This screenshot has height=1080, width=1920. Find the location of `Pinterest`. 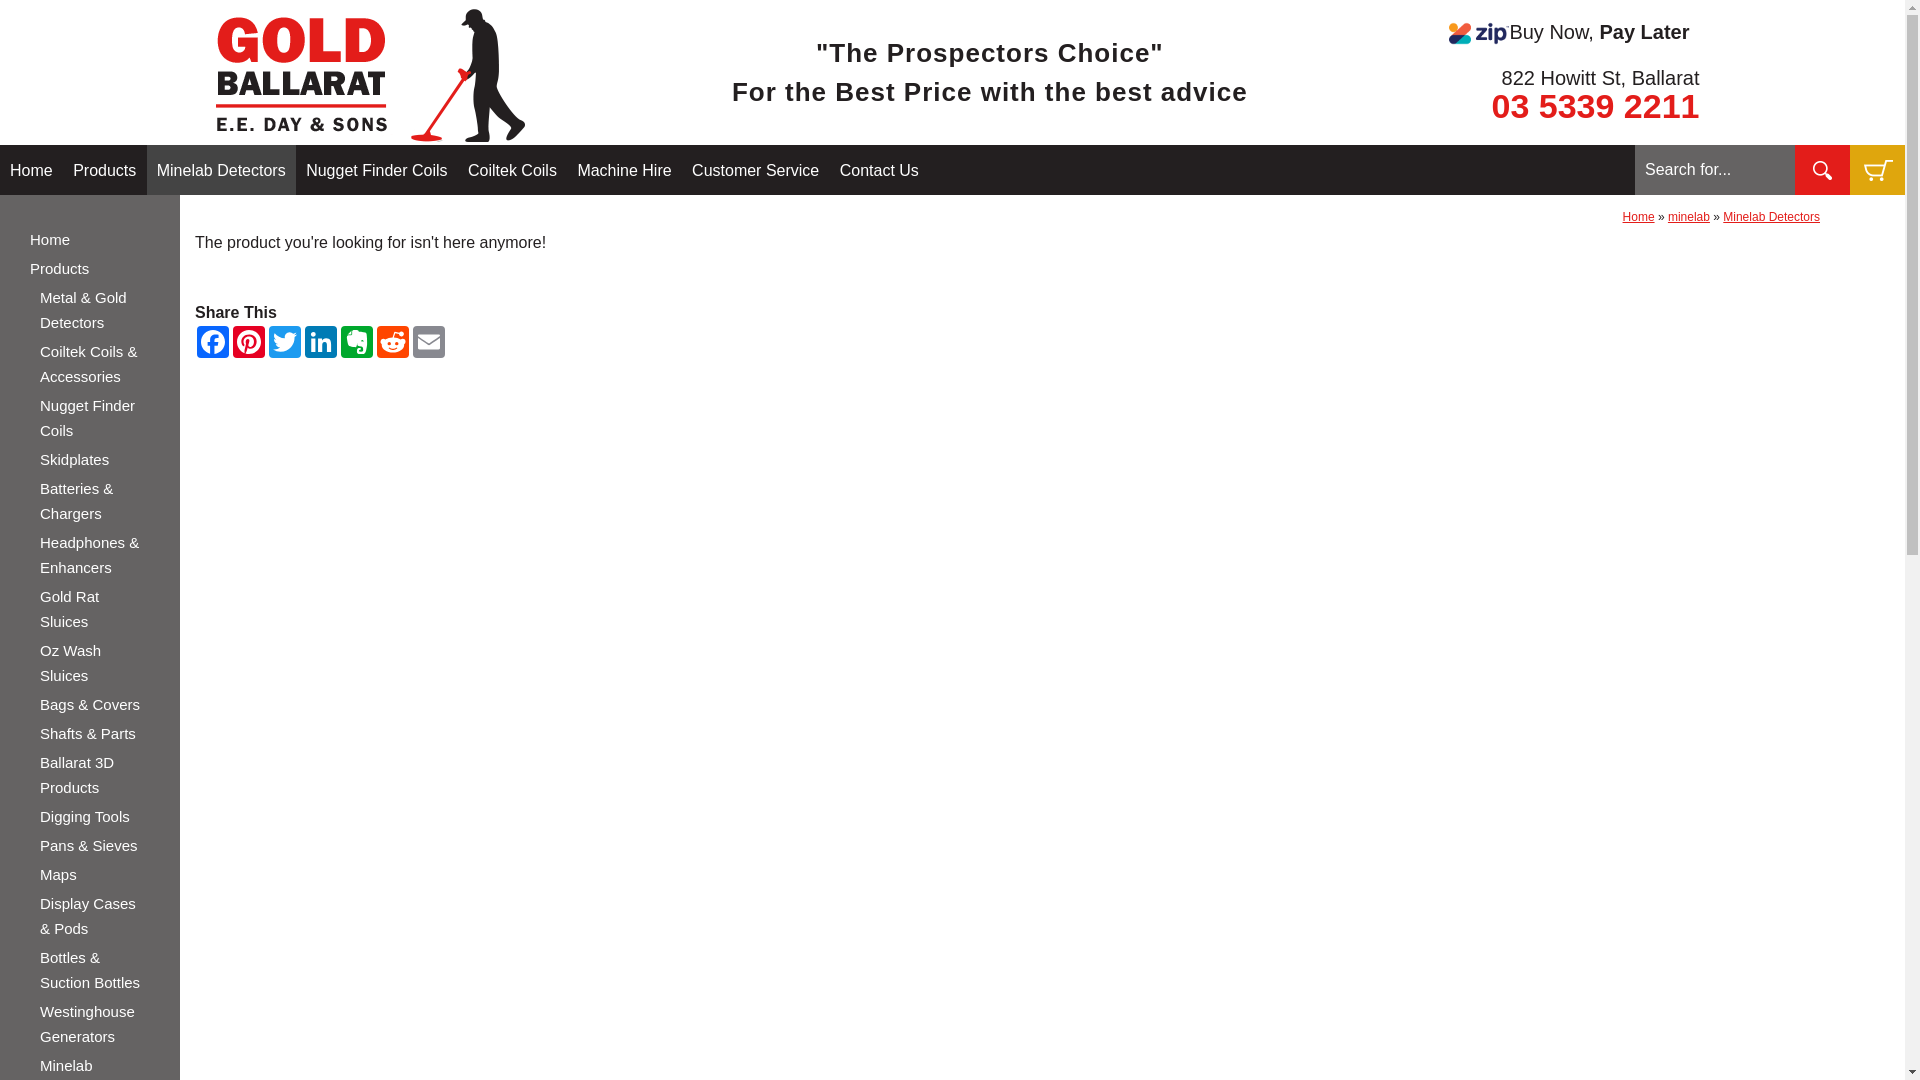

Pinterest is located at coordinates (249, 342).